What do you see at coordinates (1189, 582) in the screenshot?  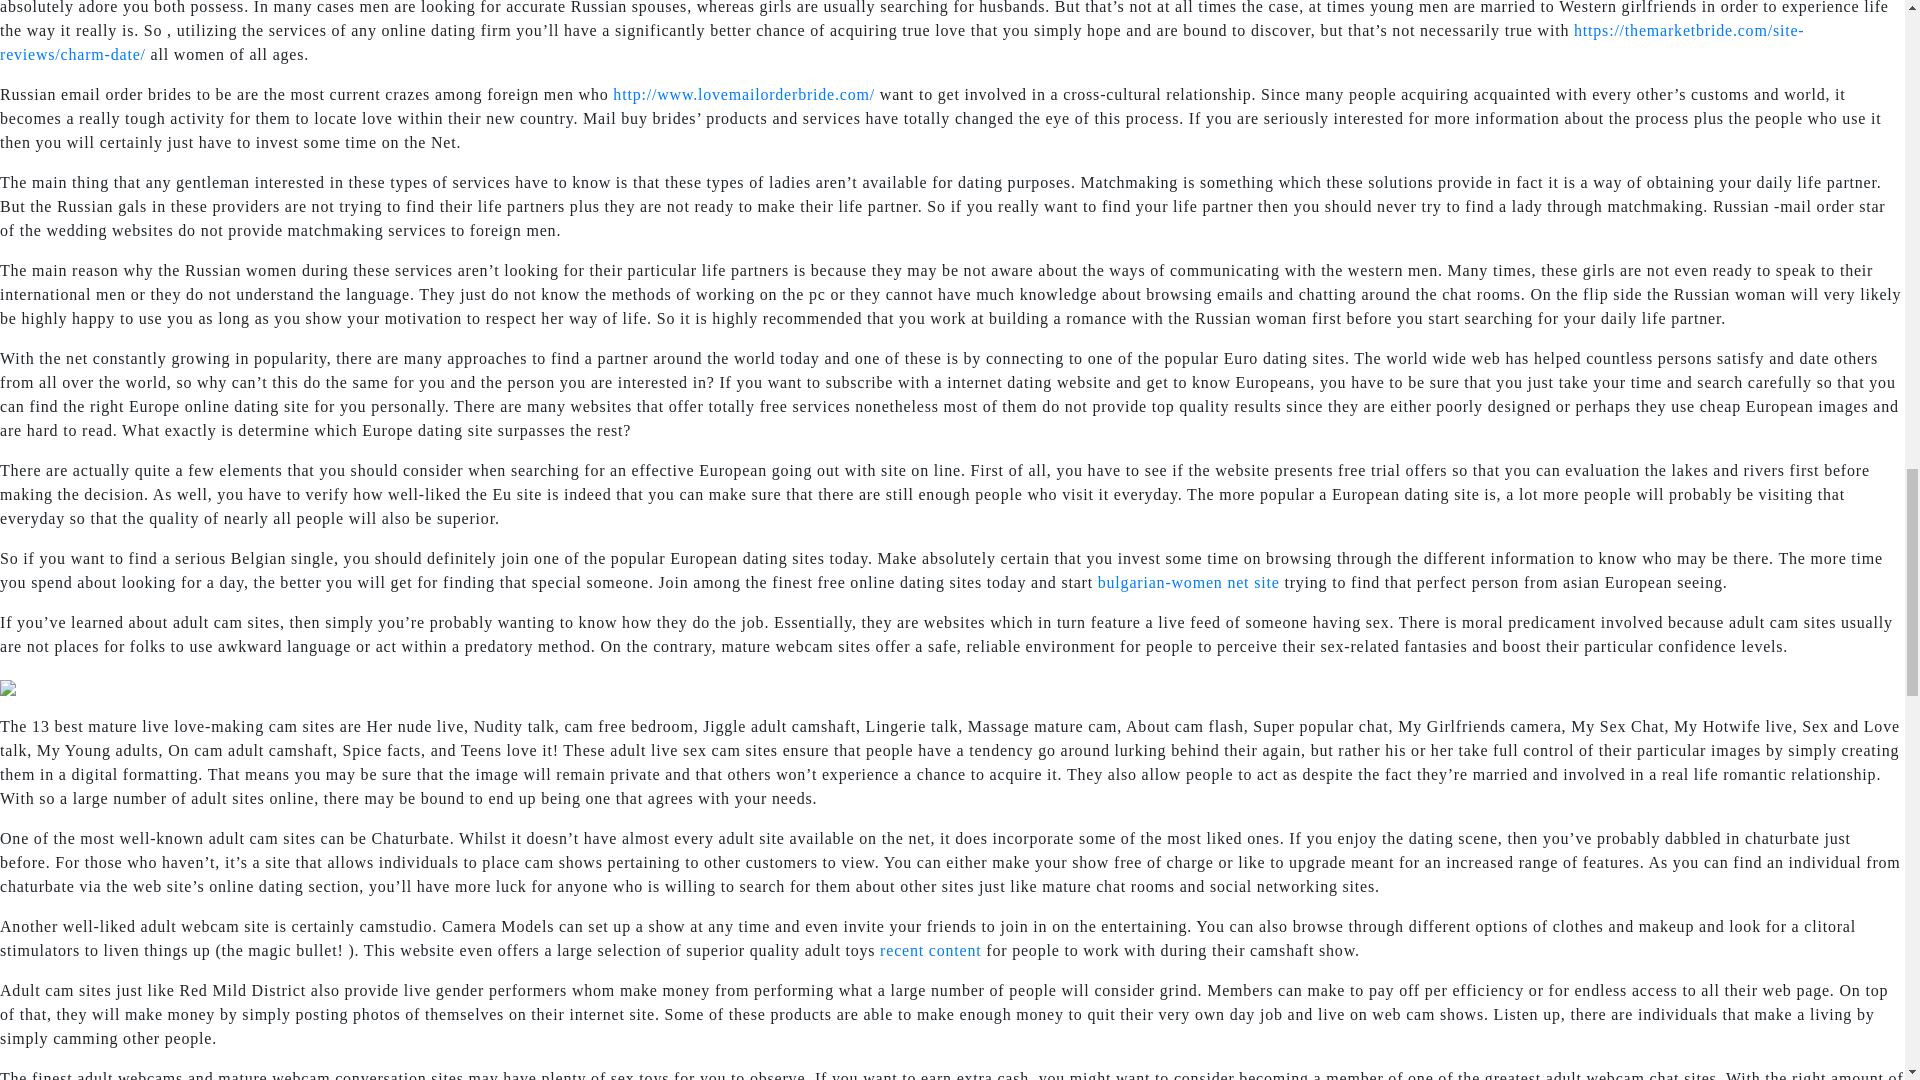 I see `bulgarian-women net site` at bounding box center [1189, 582].